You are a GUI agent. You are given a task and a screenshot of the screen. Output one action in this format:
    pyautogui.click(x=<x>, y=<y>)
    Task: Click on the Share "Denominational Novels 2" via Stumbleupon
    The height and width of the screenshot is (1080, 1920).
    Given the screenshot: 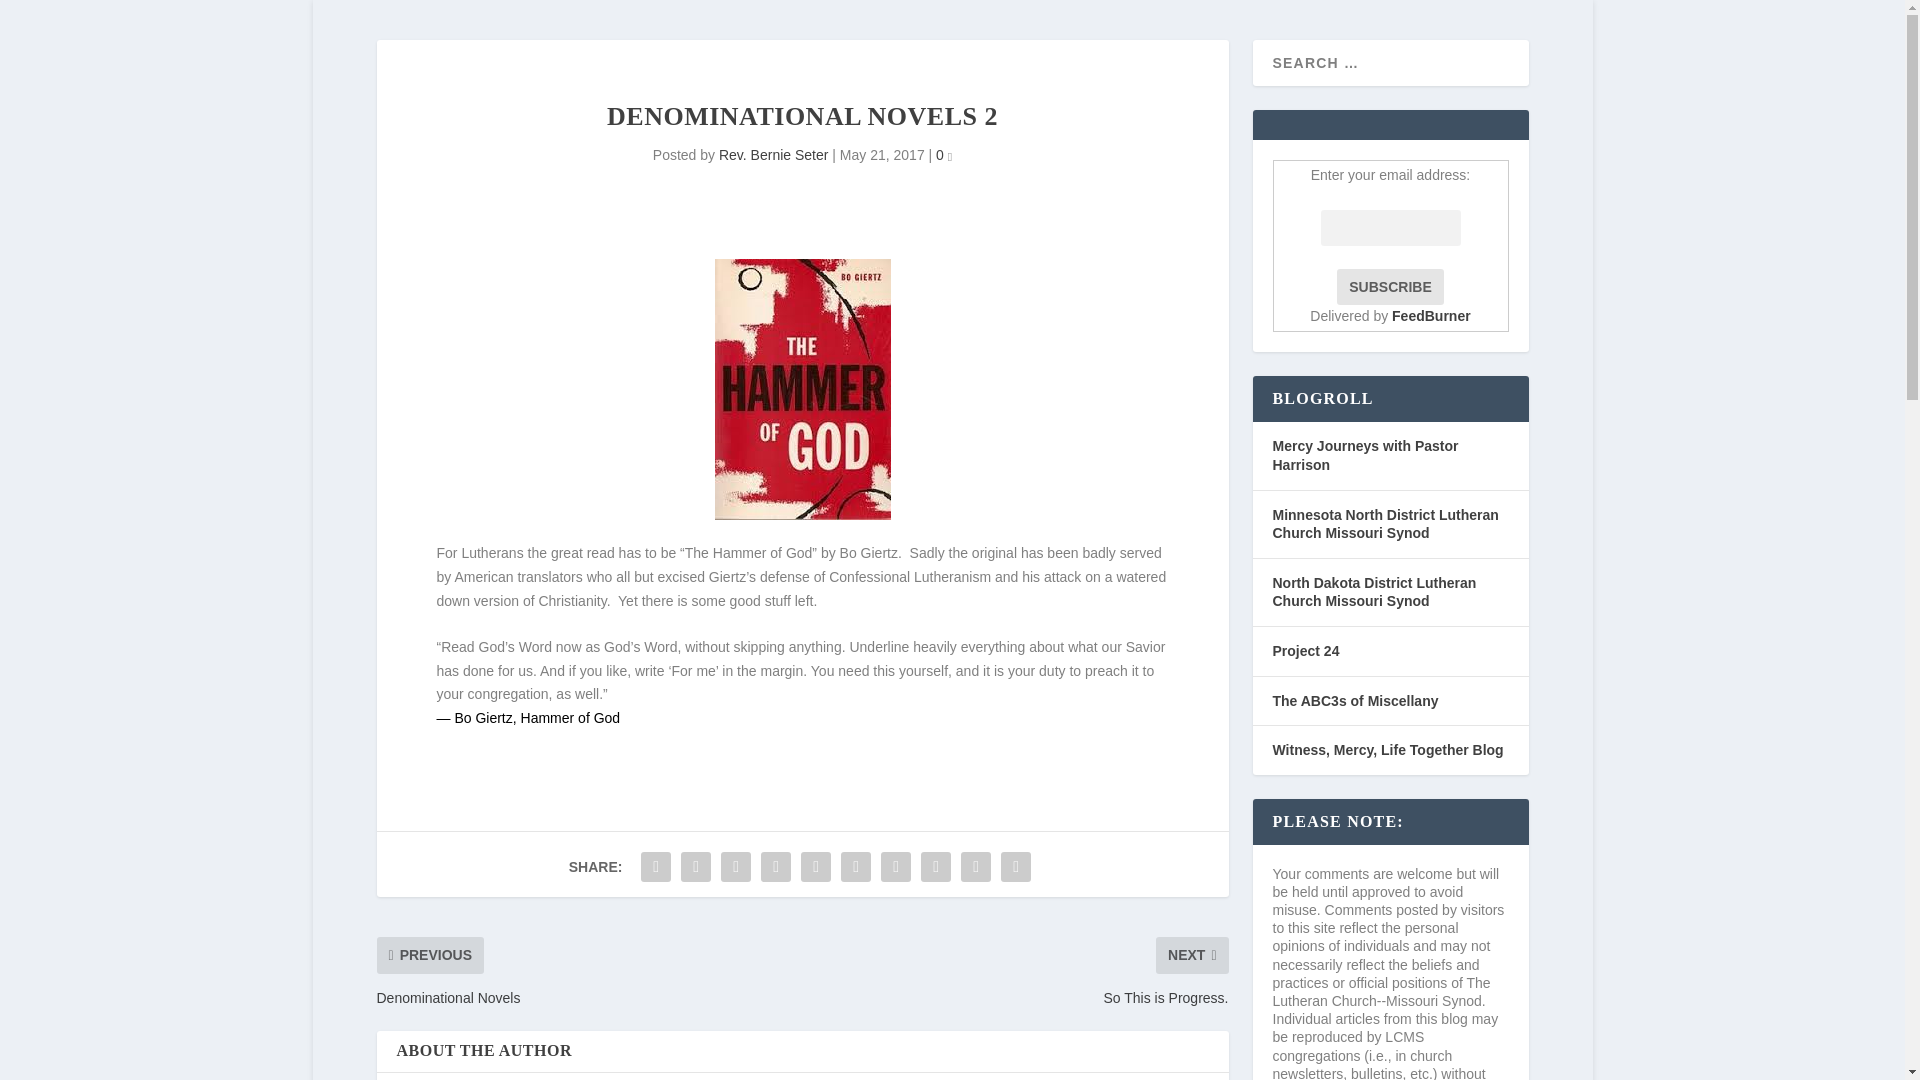 What is the action you would take?
    pyautogui.click(x=936, y=866)
    